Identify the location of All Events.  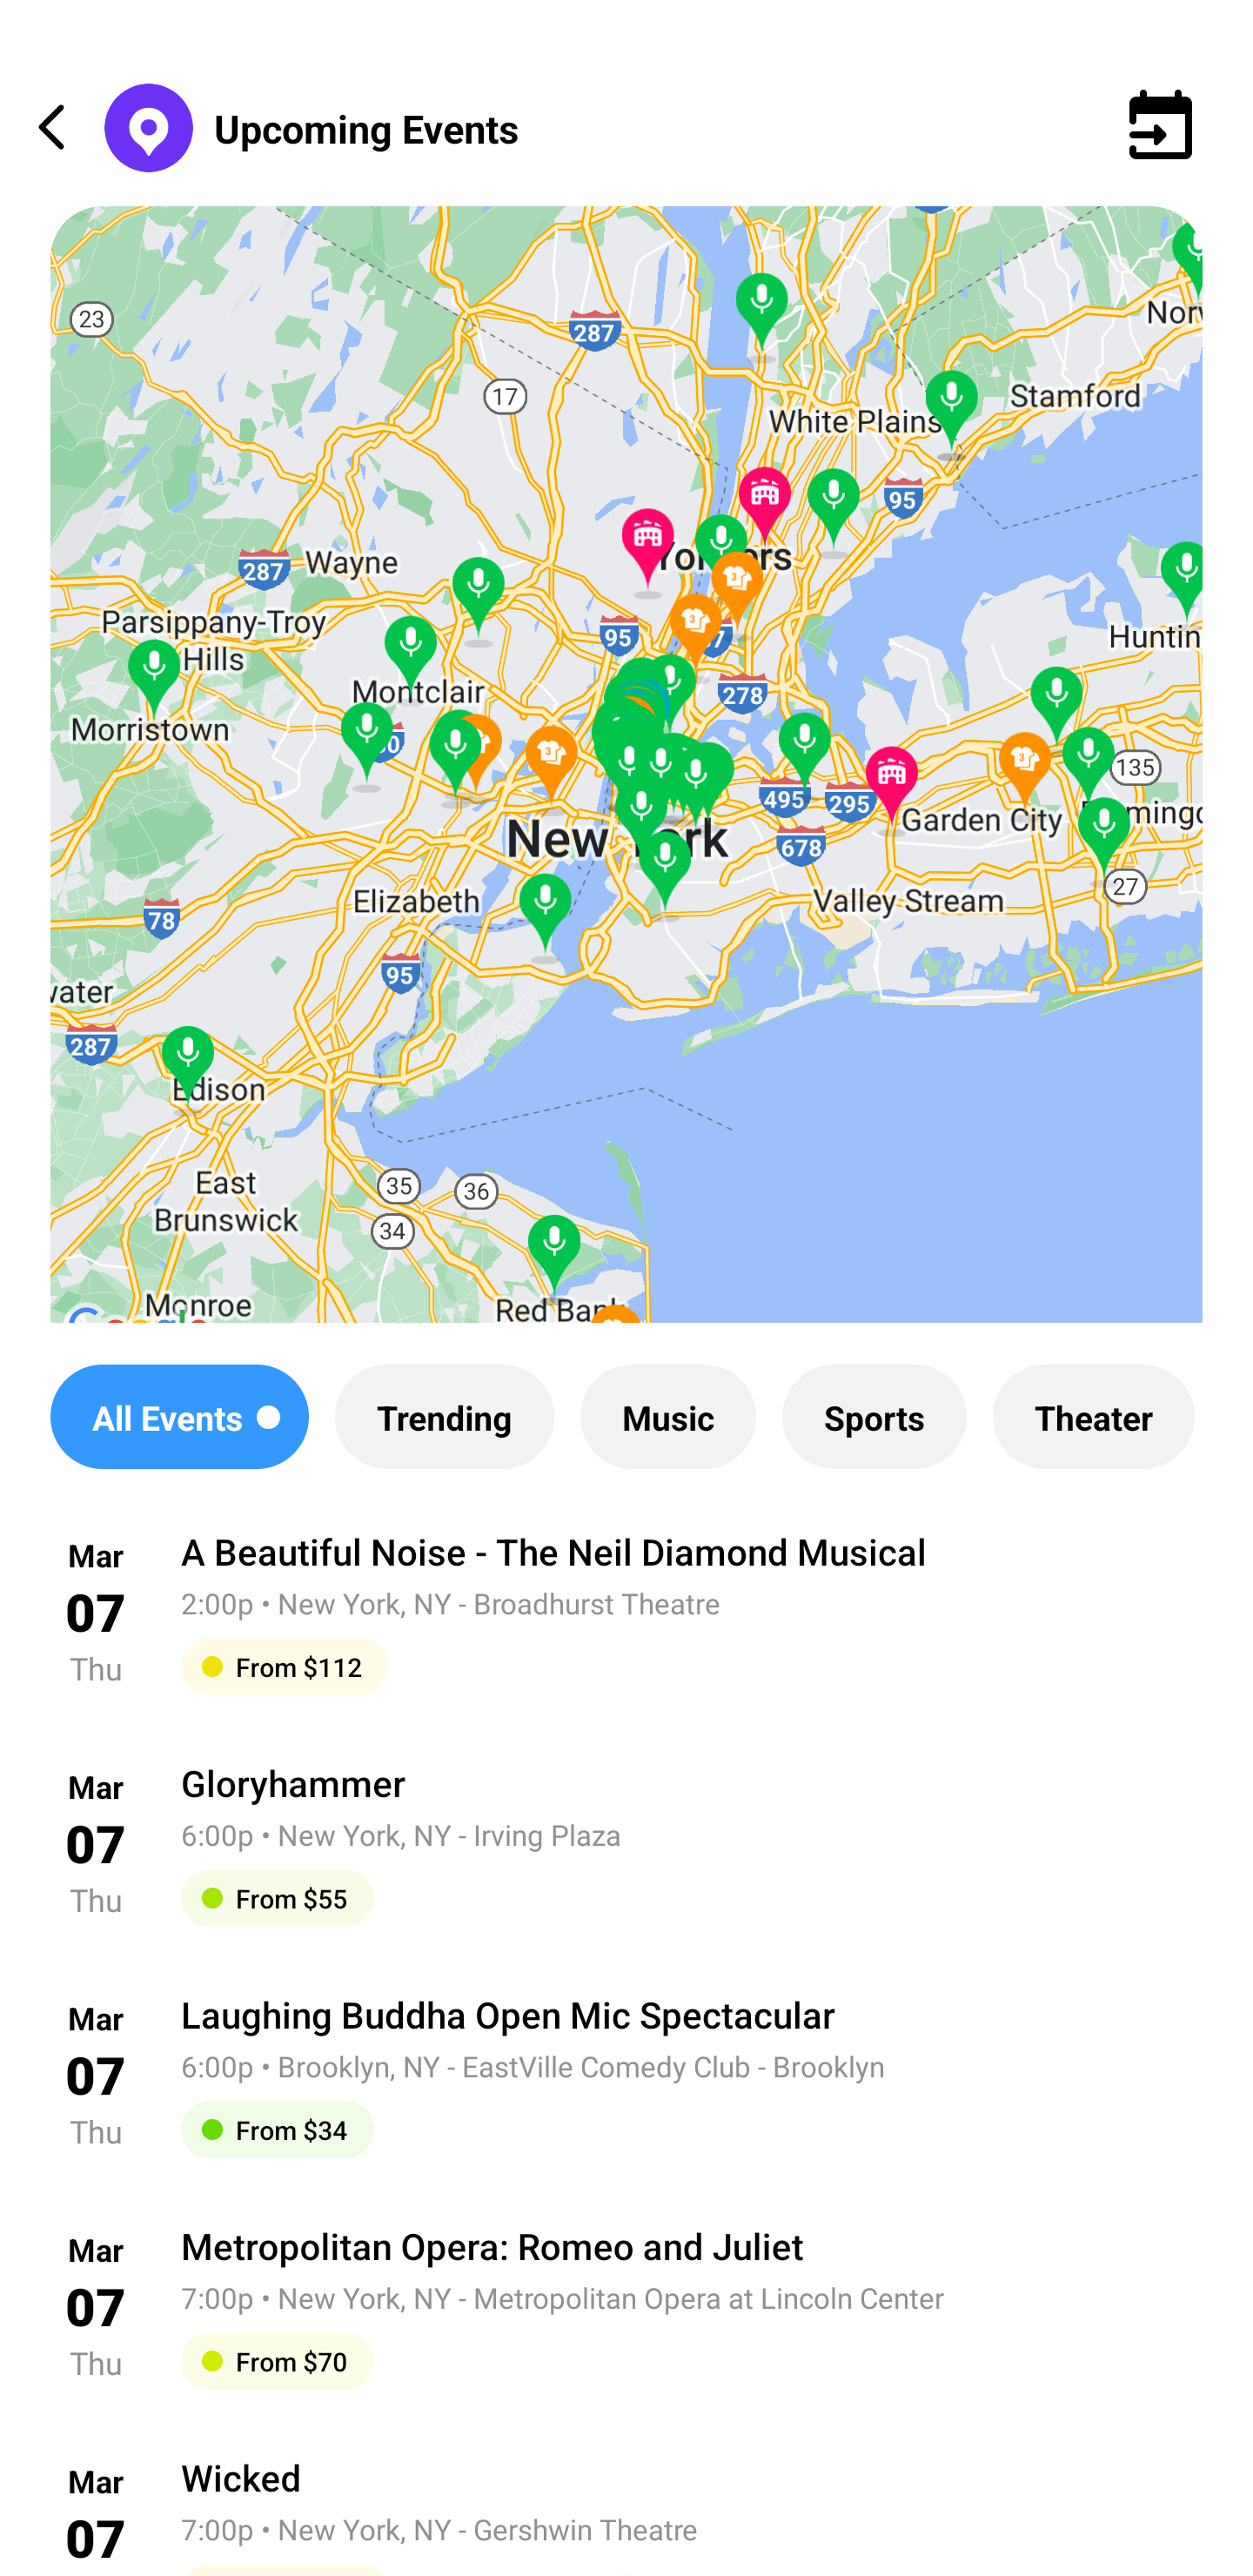
(179, 1417).